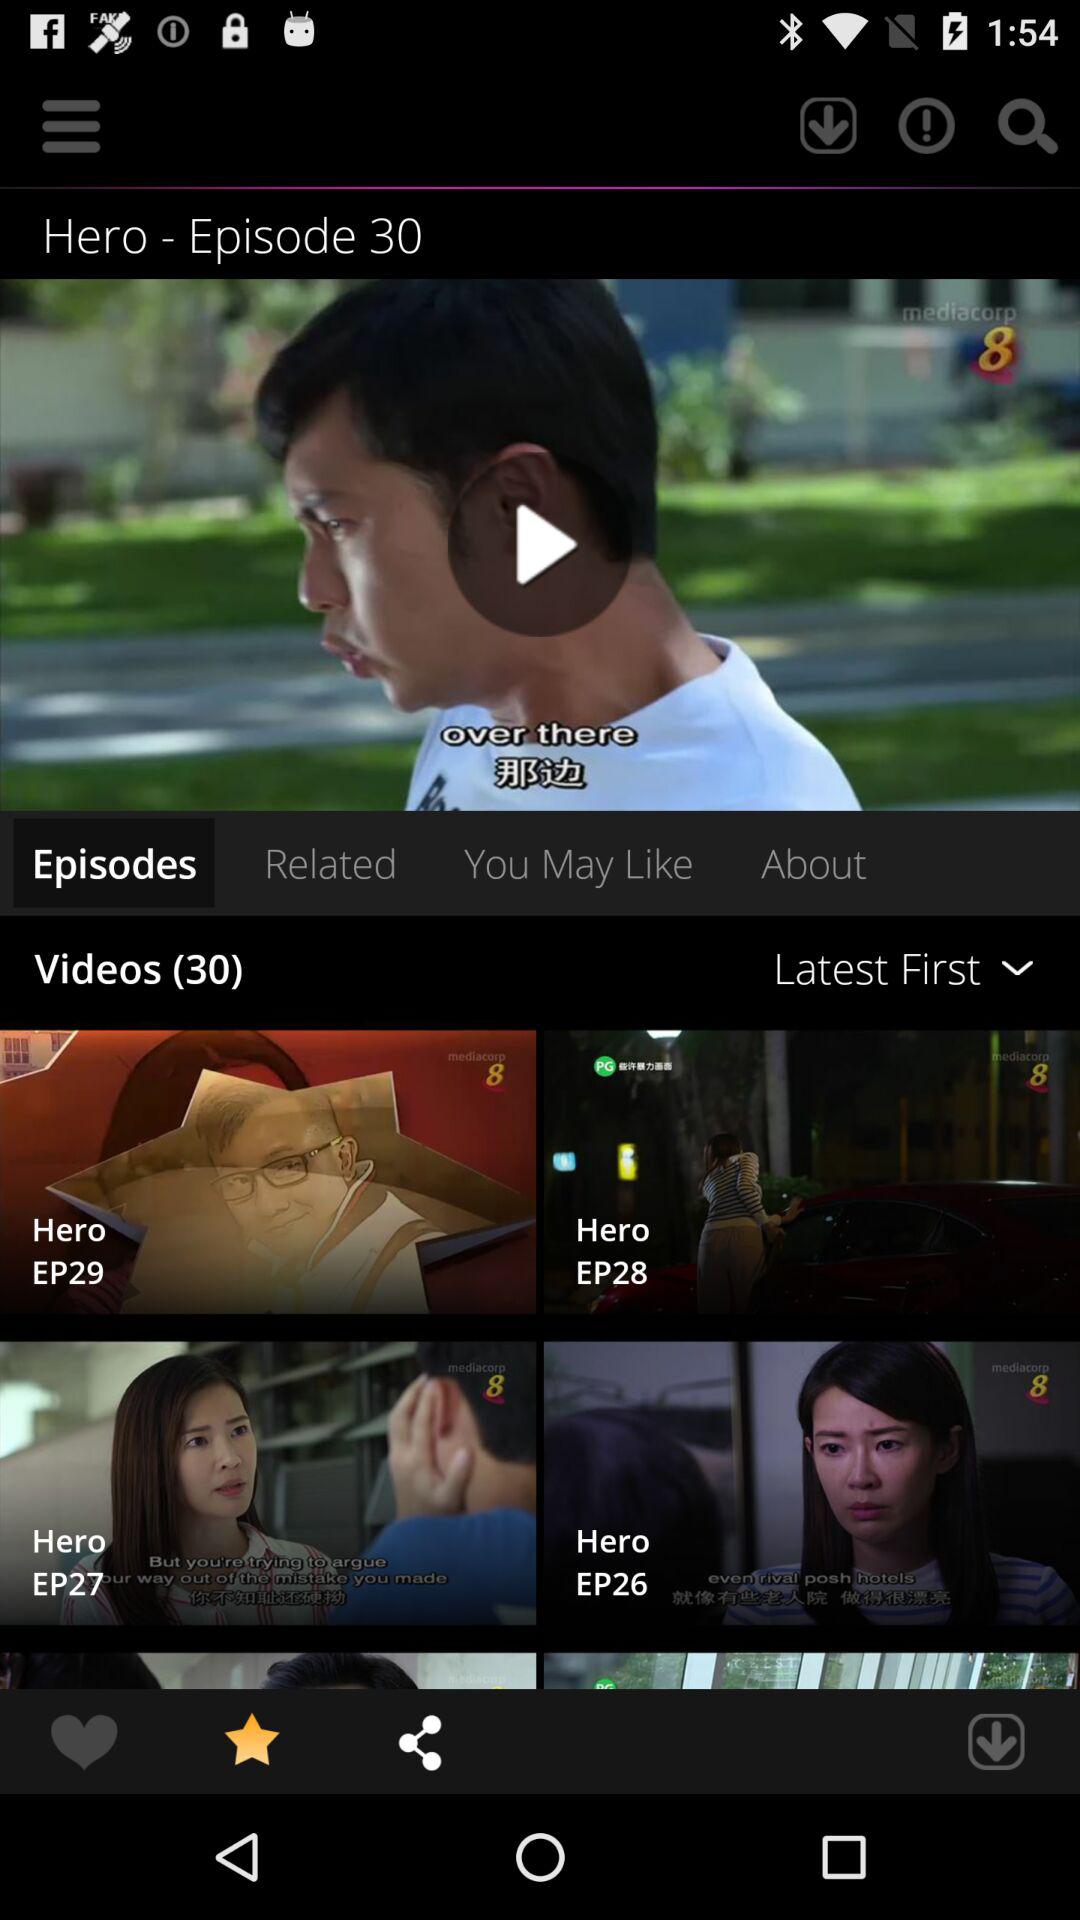  Describe the element at coordinates (578, 862) in the screenshot. I see `jump to the you may like` at that location.